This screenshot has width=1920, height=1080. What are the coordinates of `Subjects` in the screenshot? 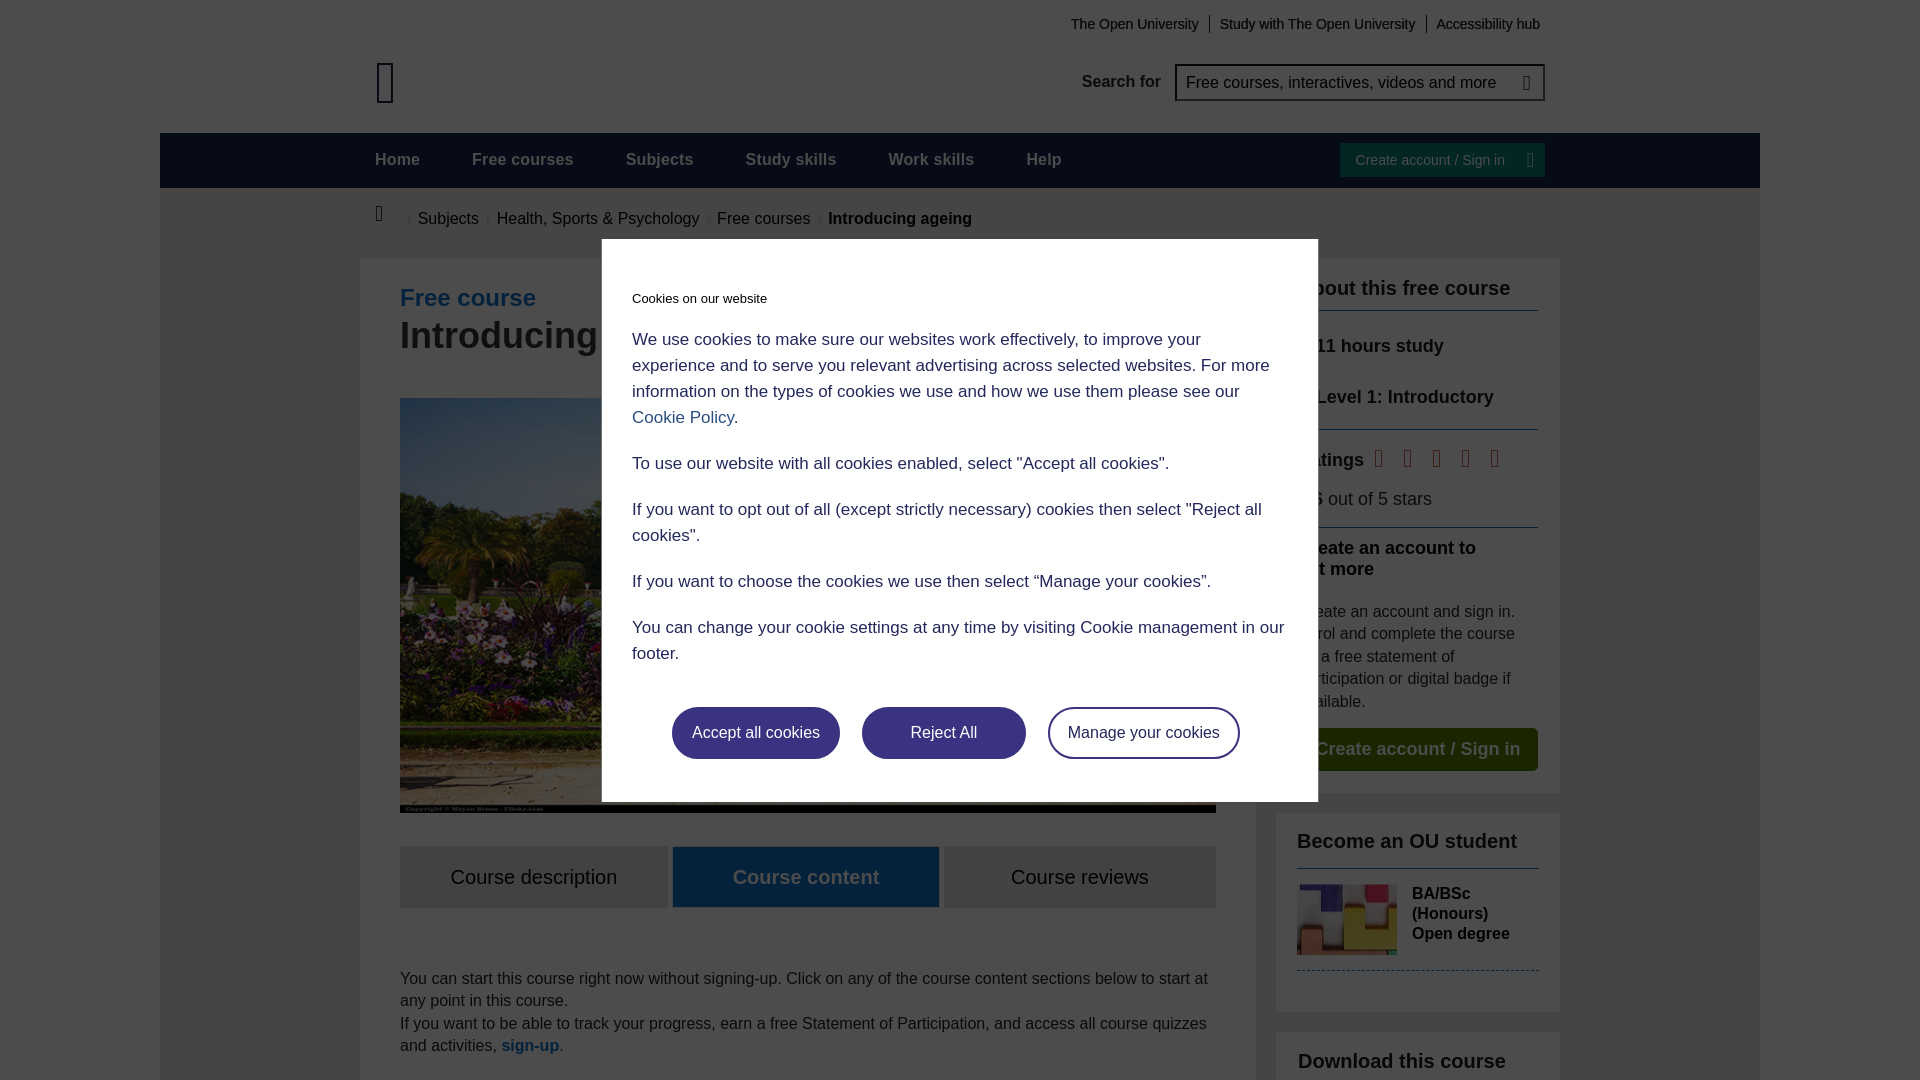 It's located at (659, 160).